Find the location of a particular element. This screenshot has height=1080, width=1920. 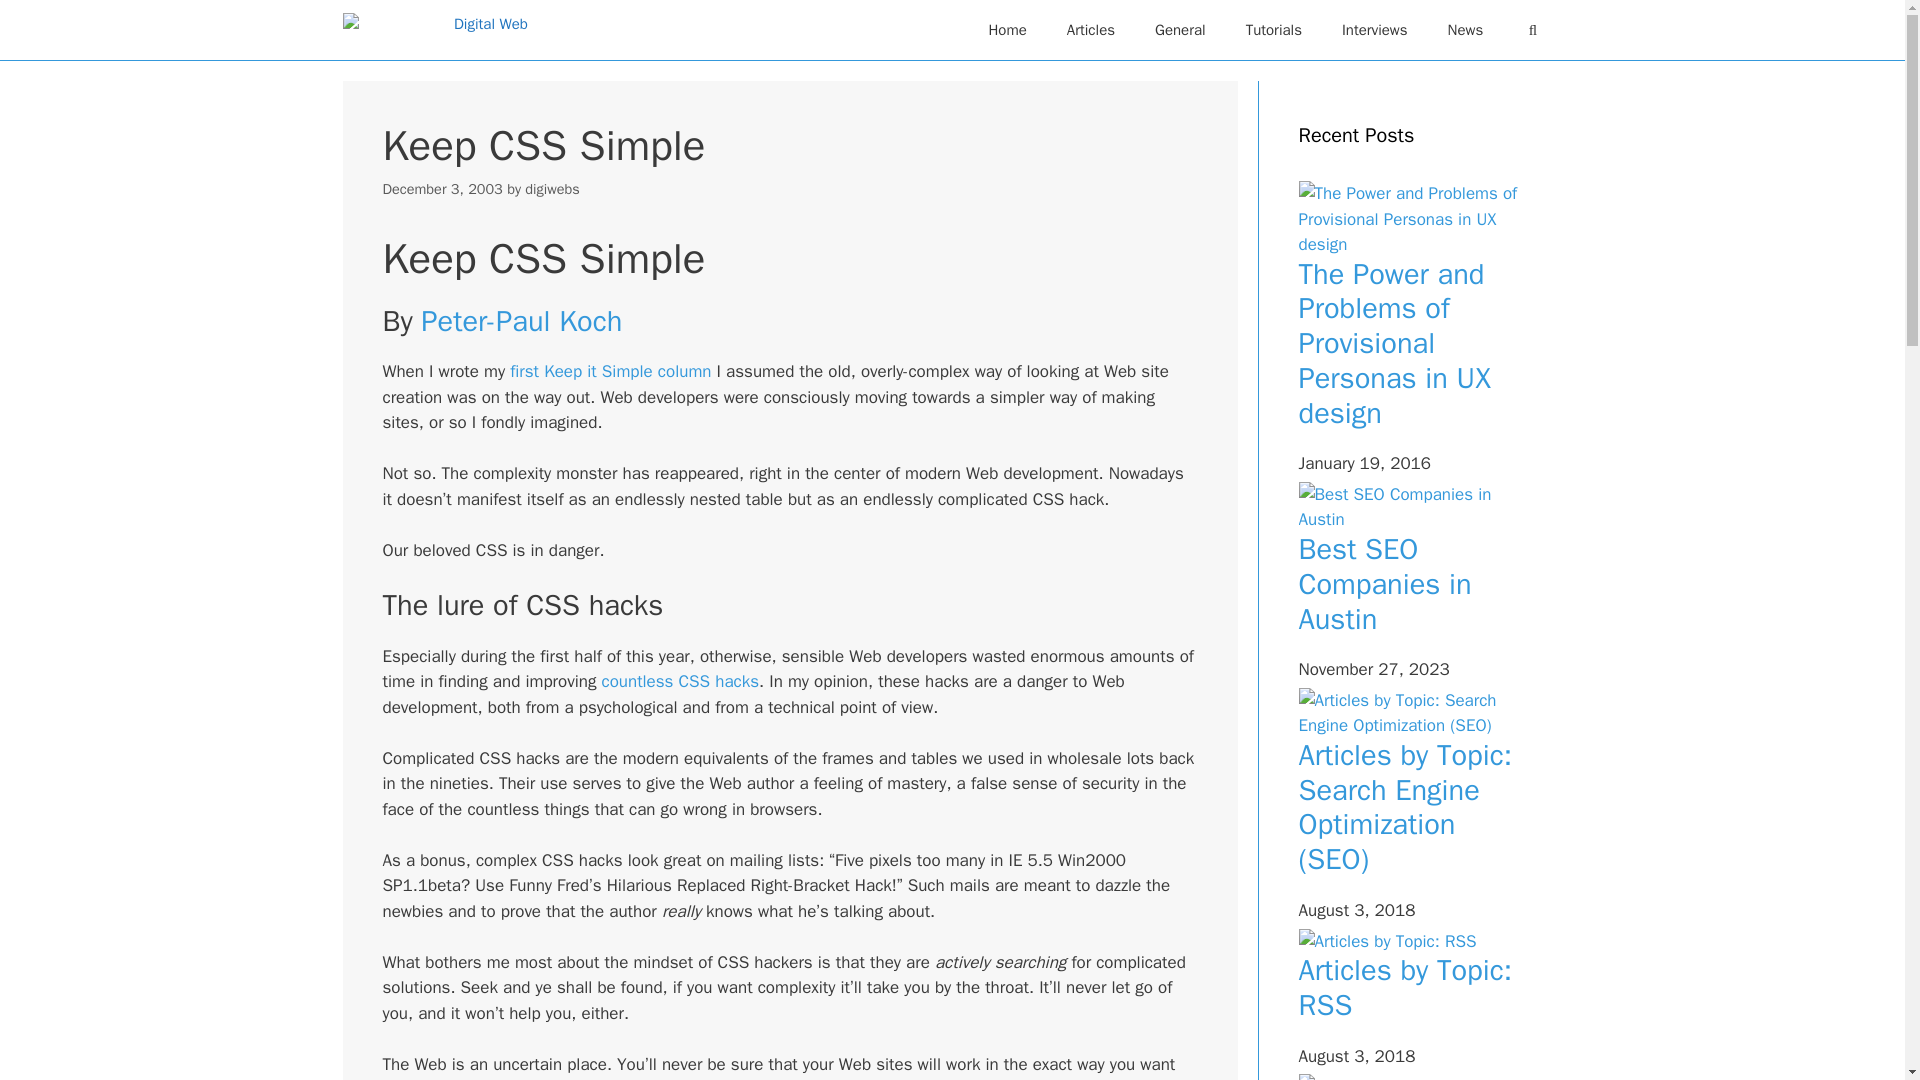

Articles by Topic: RSS is located at coordinates (1404, 987).